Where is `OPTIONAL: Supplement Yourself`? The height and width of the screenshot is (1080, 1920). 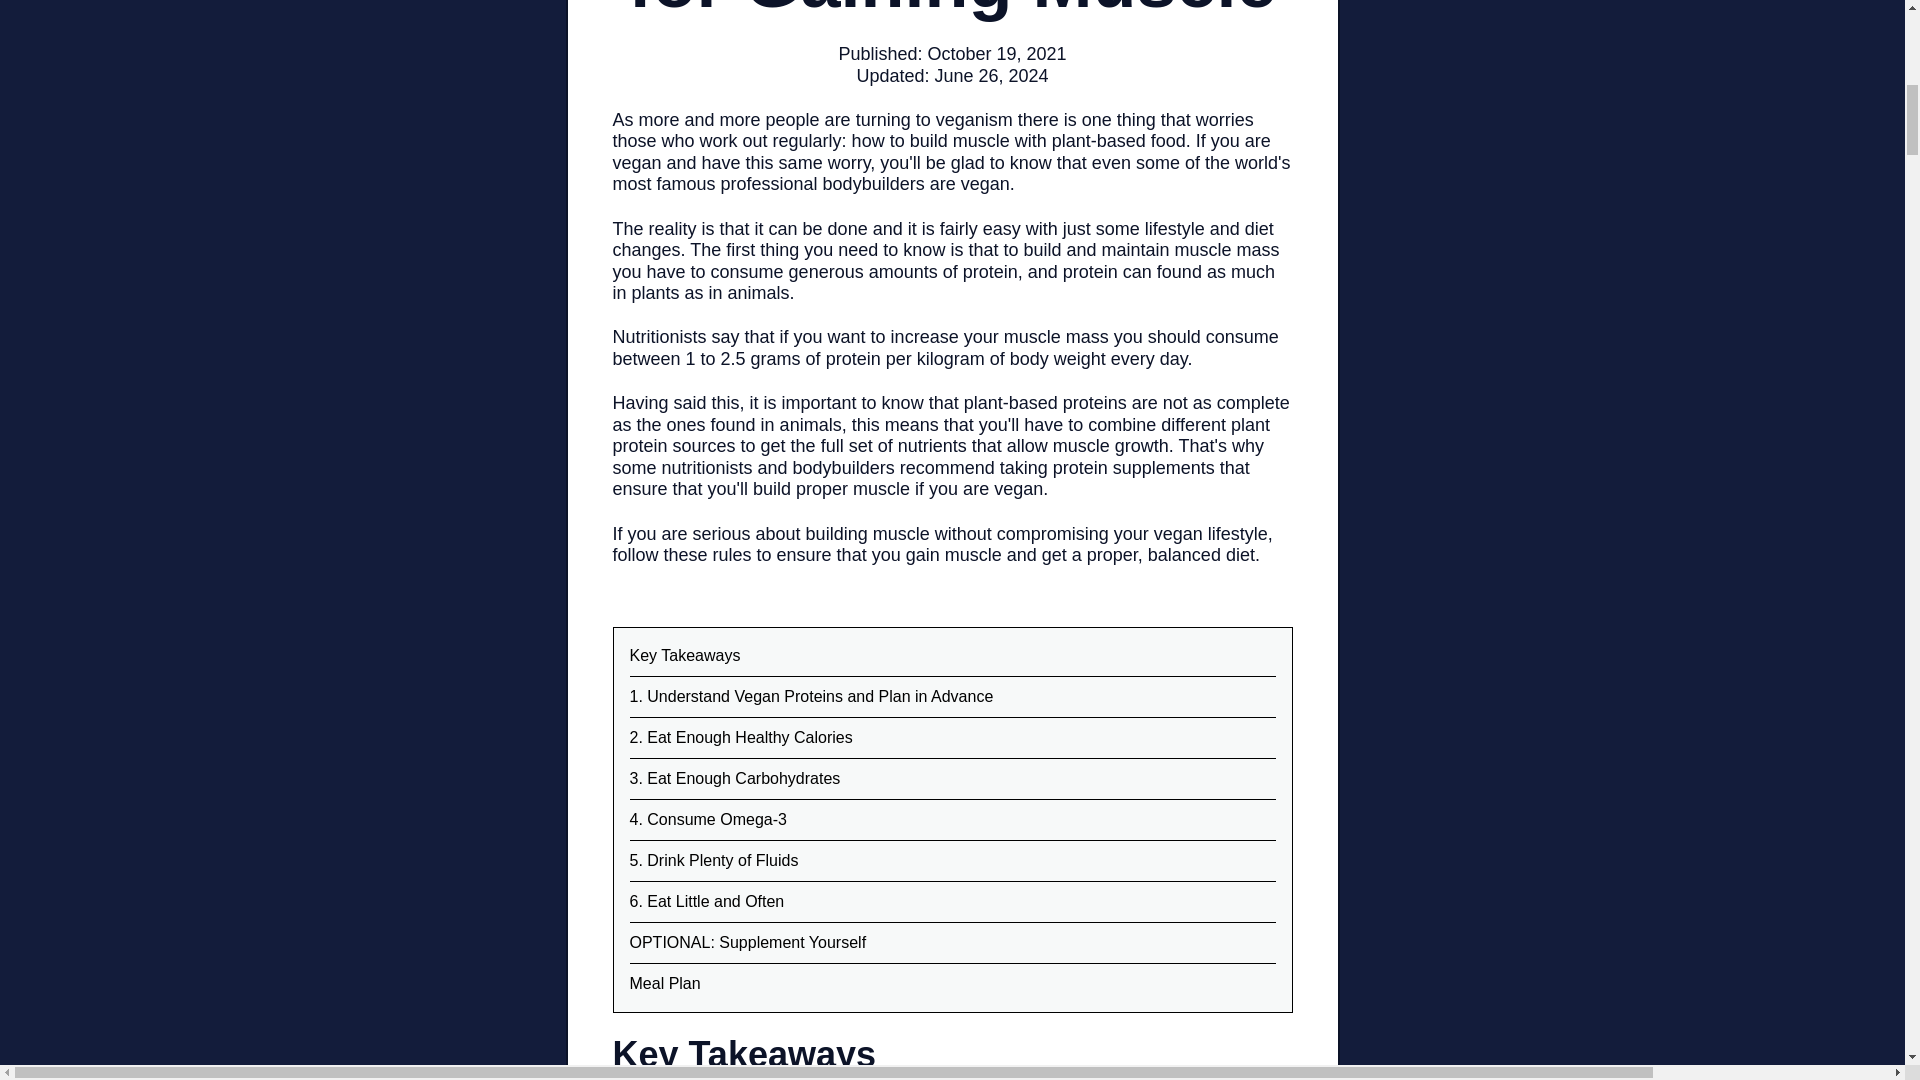 OPTIONAL: Supplement Yourself is located at coordinates (748, 942).